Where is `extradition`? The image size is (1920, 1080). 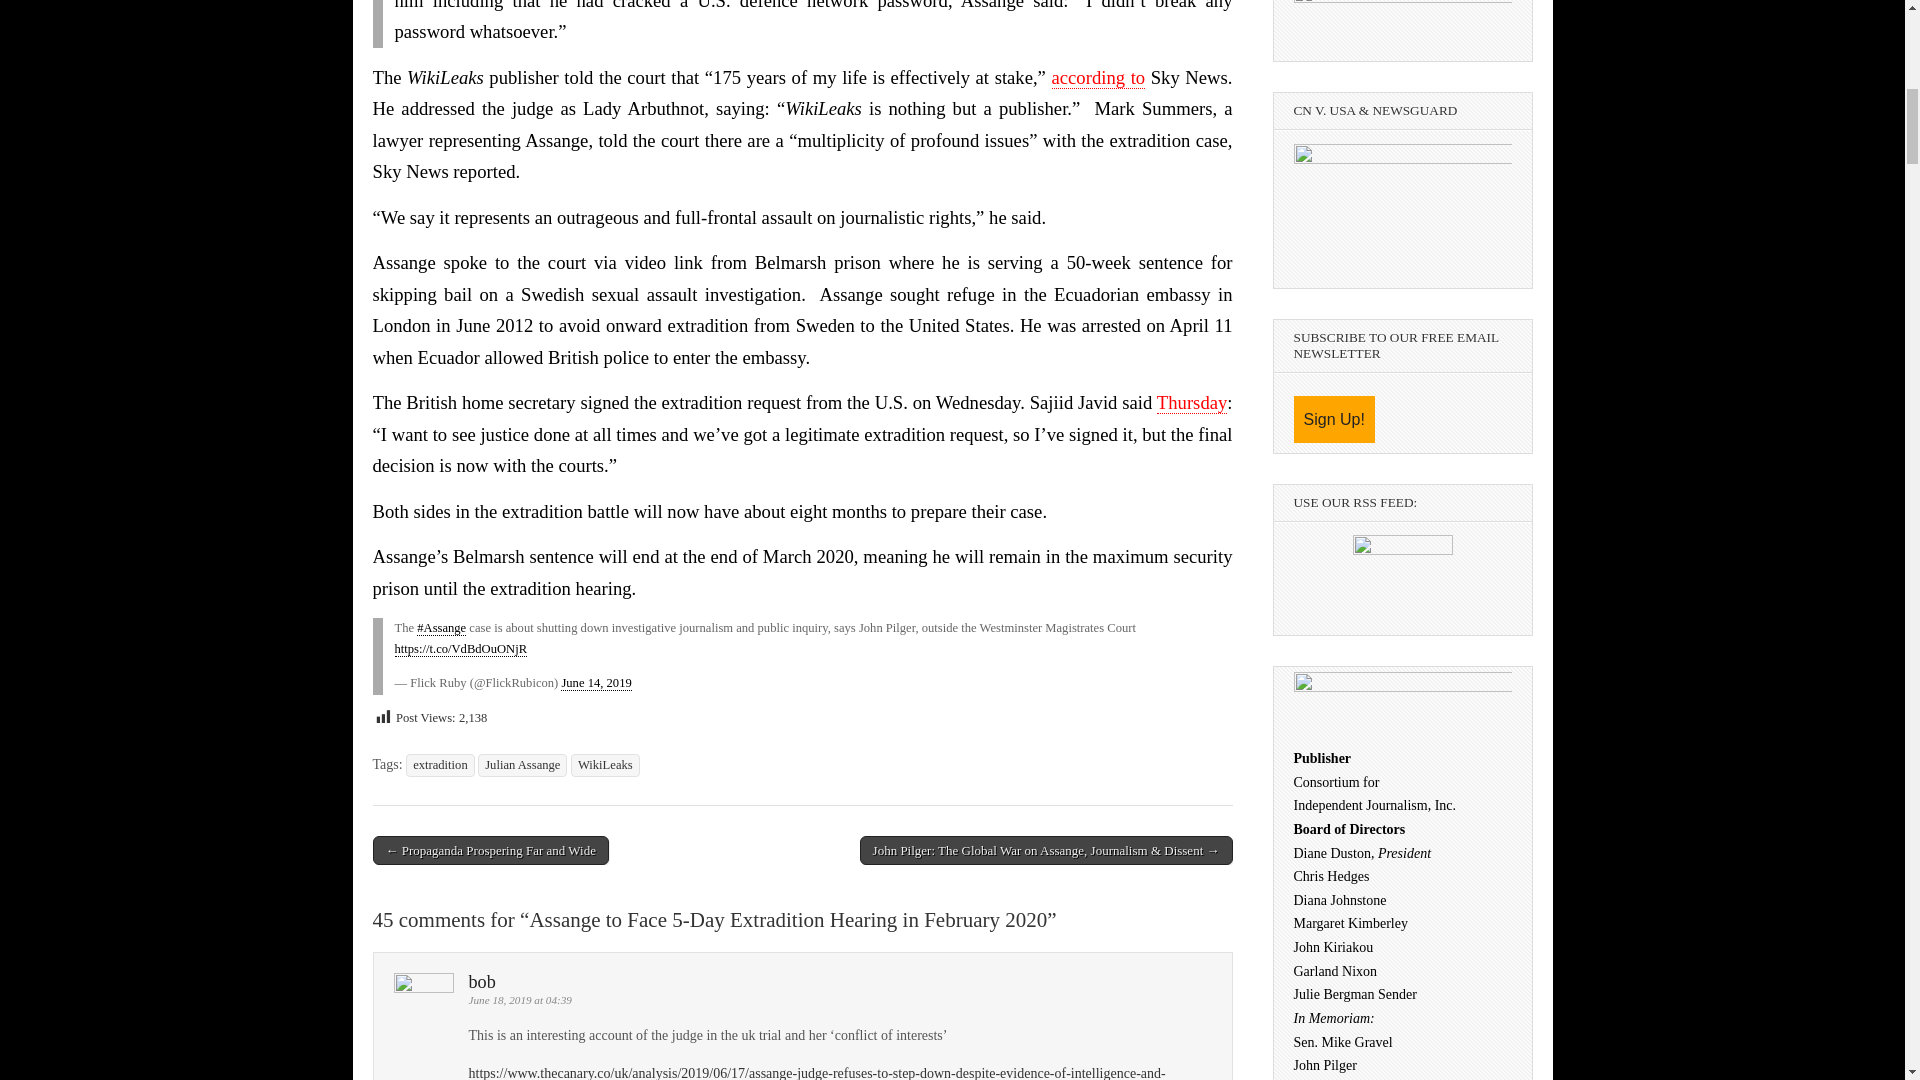 extradition is located at coordinates (440, 764).